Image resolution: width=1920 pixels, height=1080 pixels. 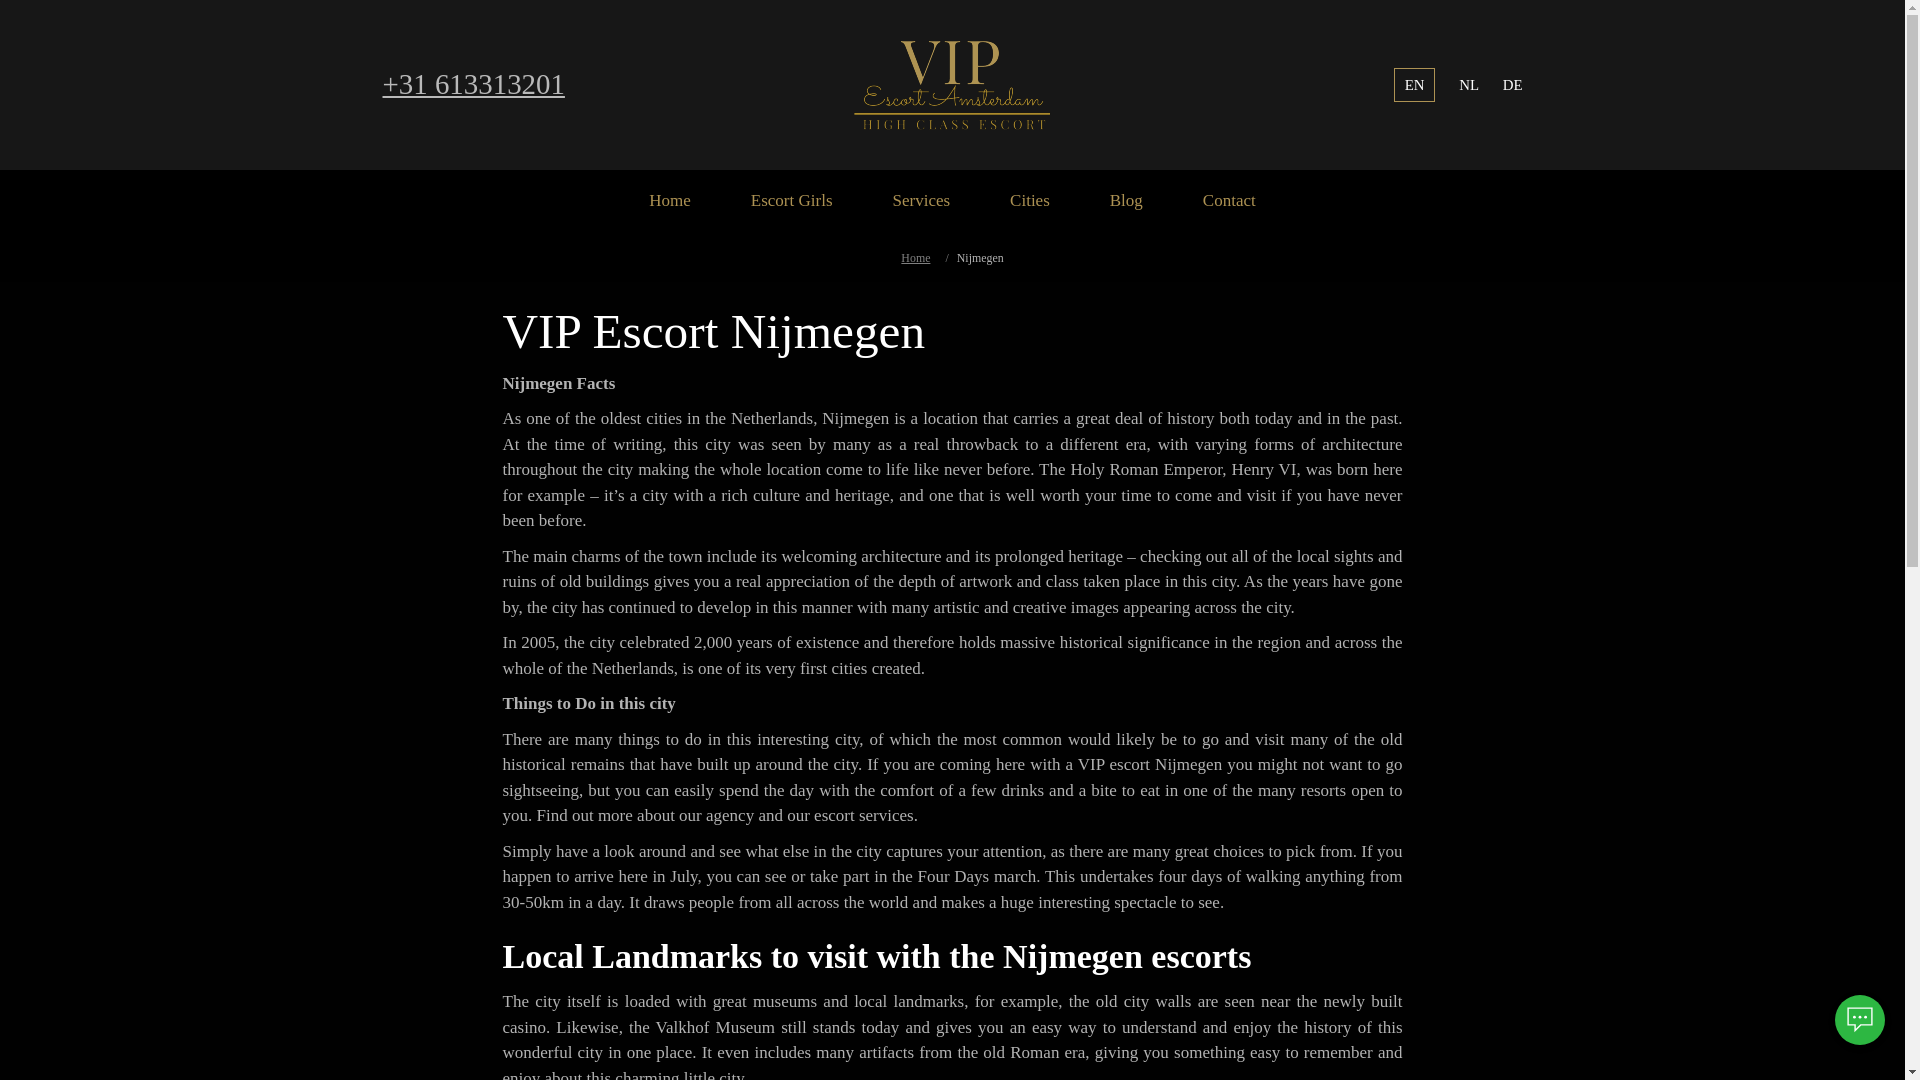 What do you see at coordinates (1029, 200) in the screenshot?
I see `Cities` at bounding box center [1029, 200].